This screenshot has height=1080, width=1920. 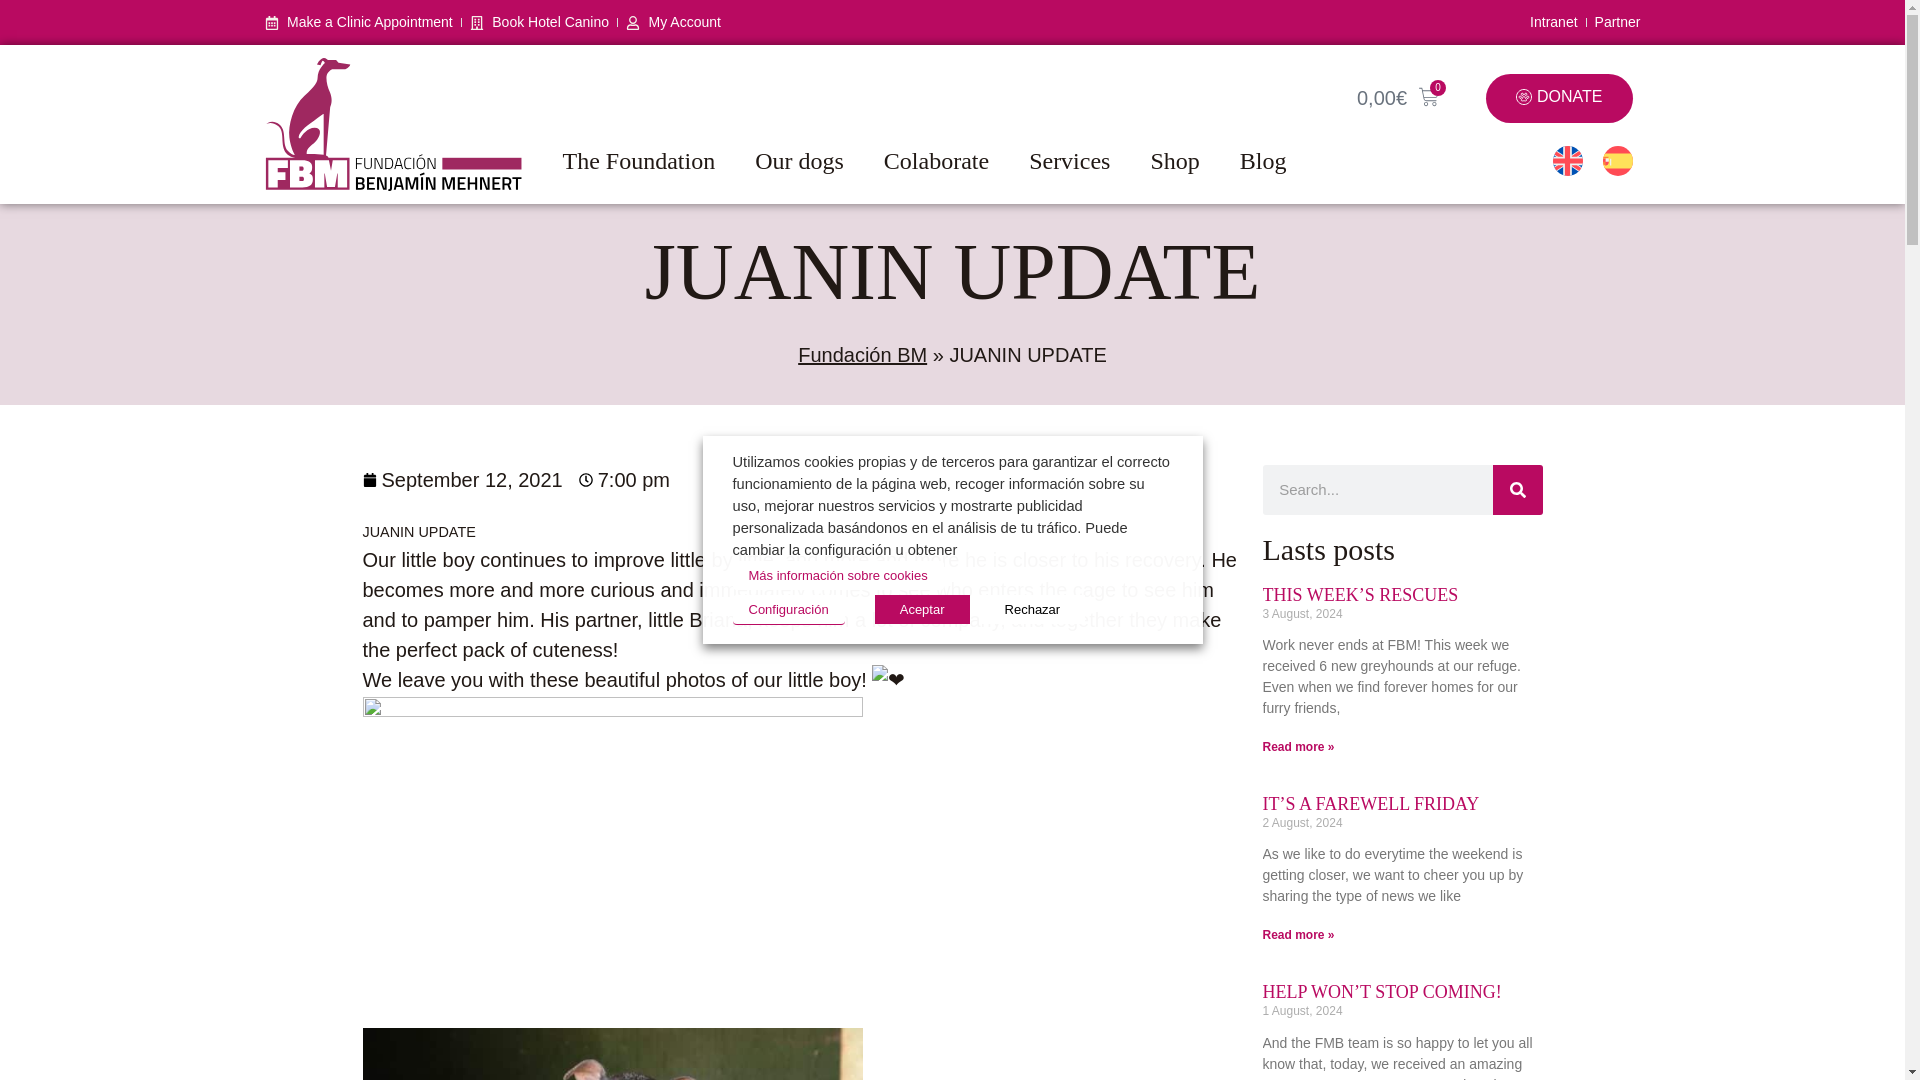 I want to click on The Foundation, so click(x=638, y=160).